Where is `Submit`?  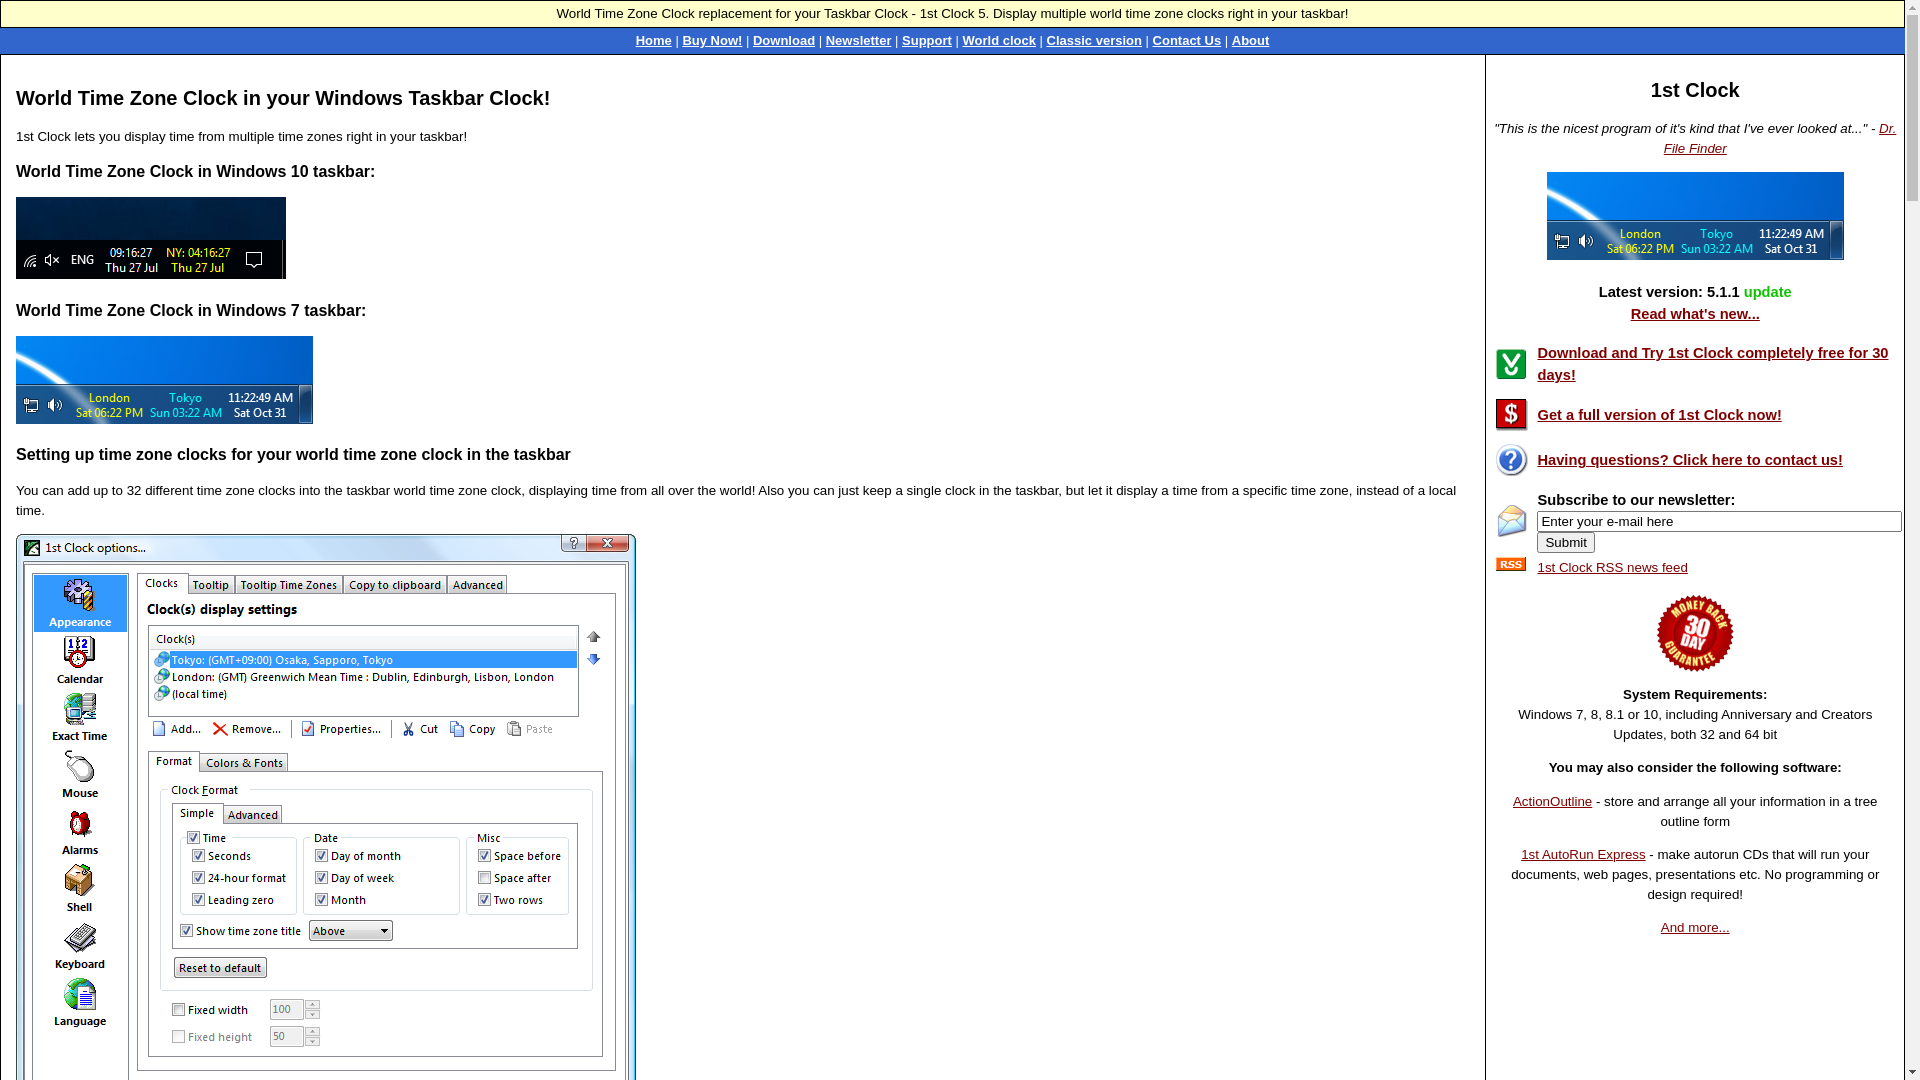 Submit is located at coordinates (1566, 542).